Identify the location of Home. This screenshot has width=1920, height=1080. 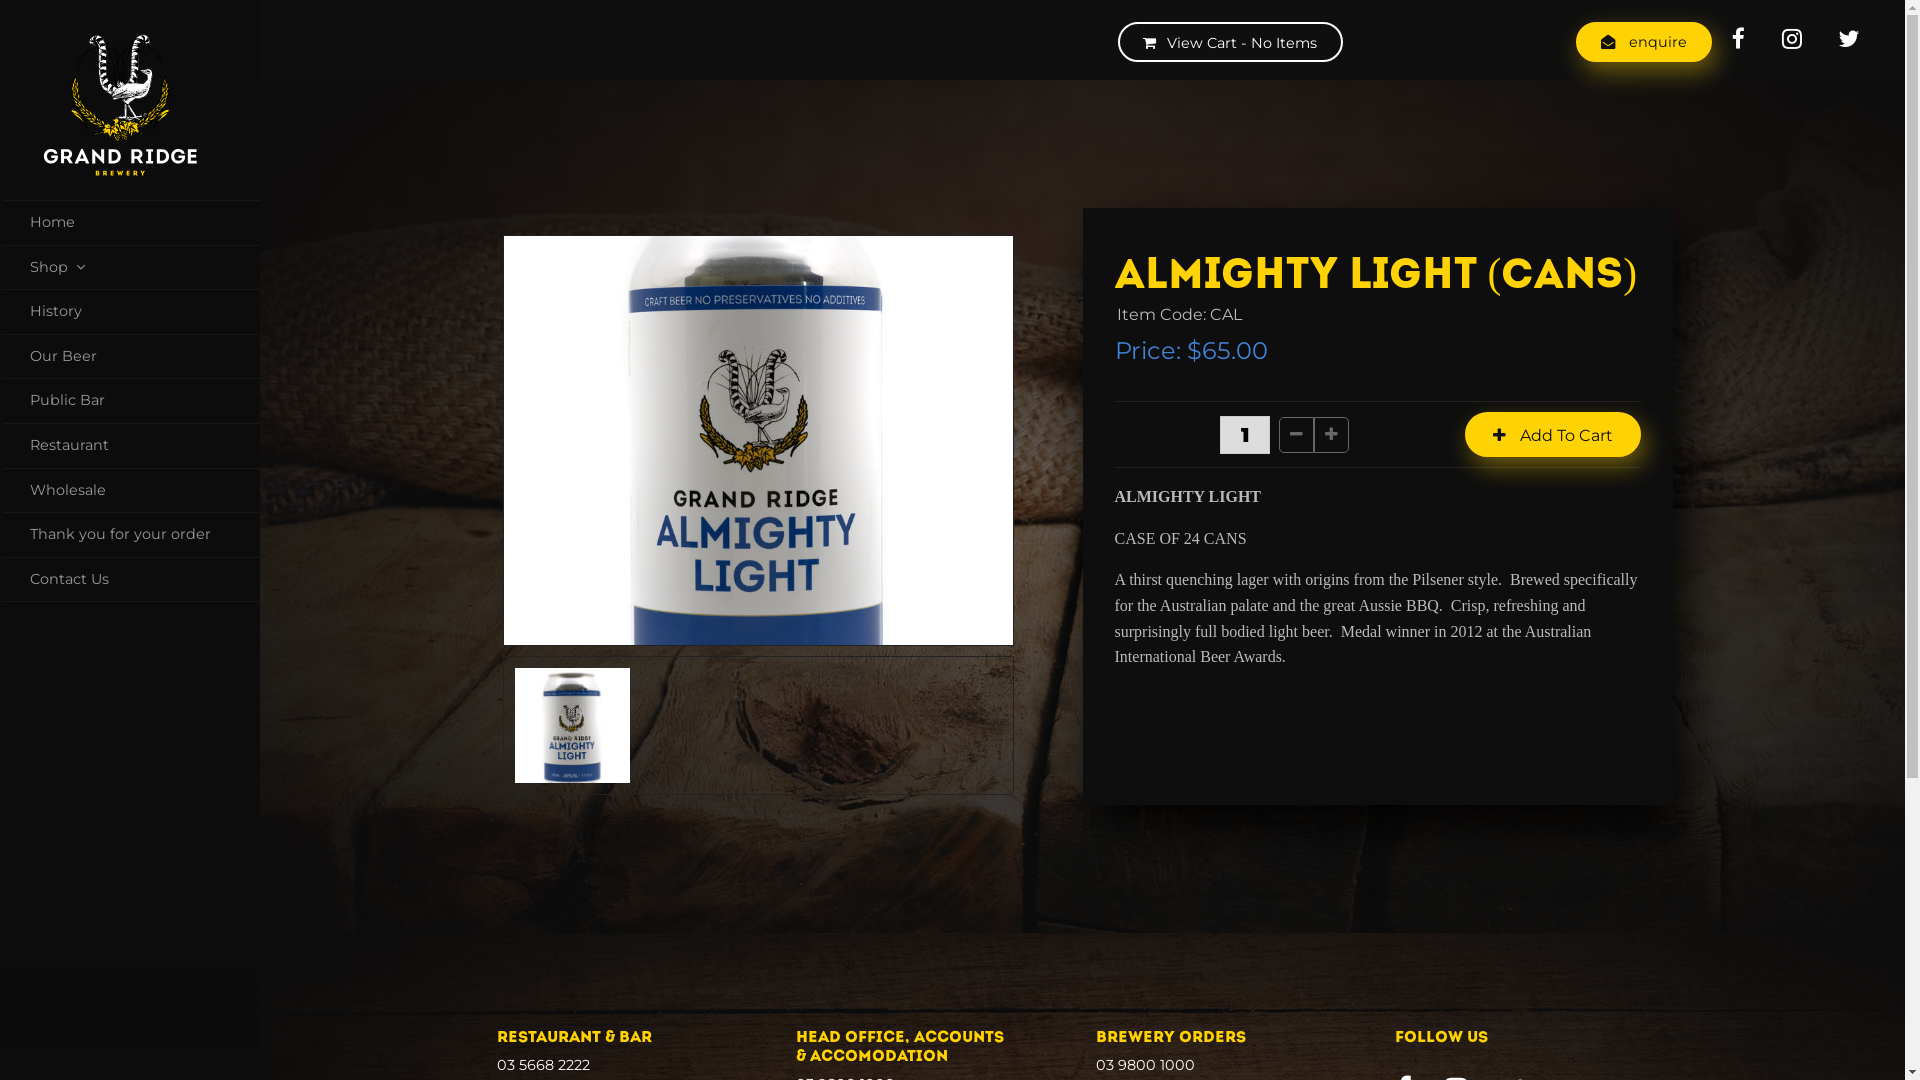
(130, 223).